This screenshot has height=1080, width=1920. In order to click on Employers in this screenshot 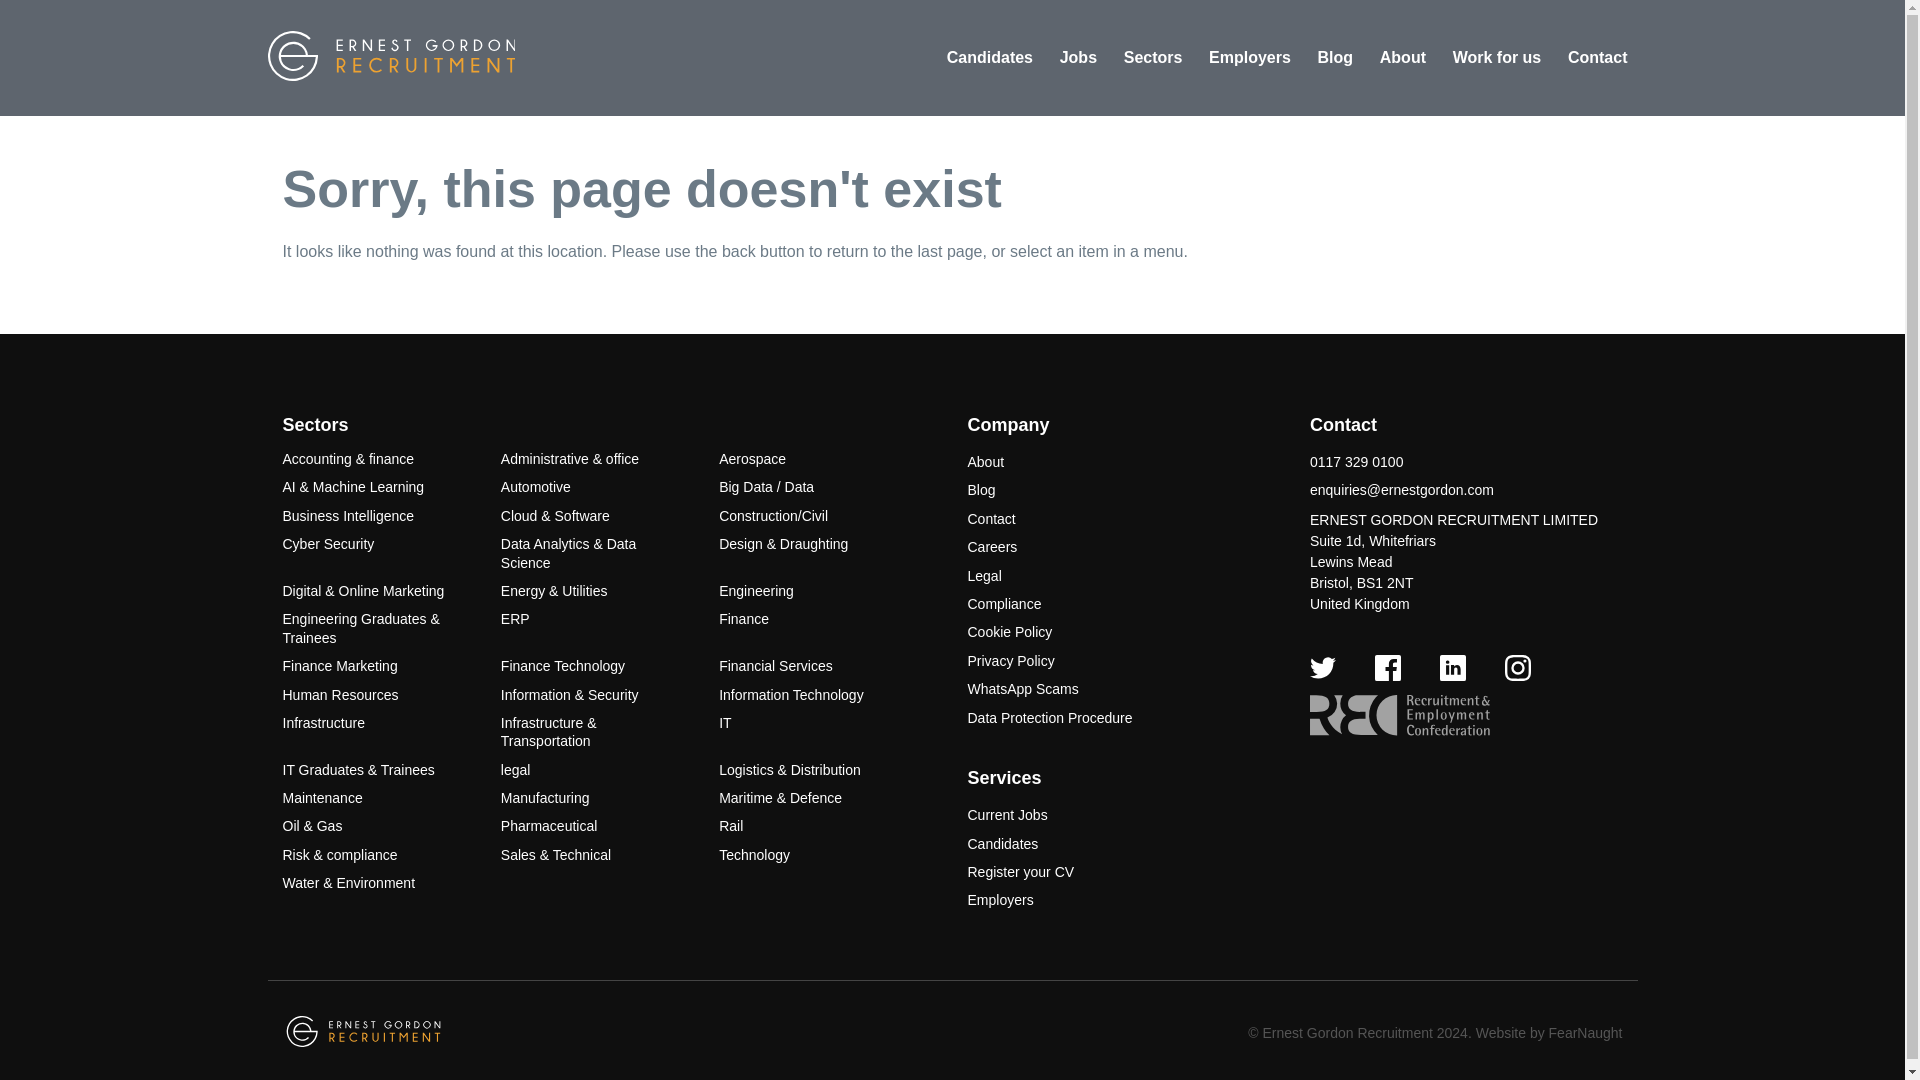, I will do `click(1250, 58)`.